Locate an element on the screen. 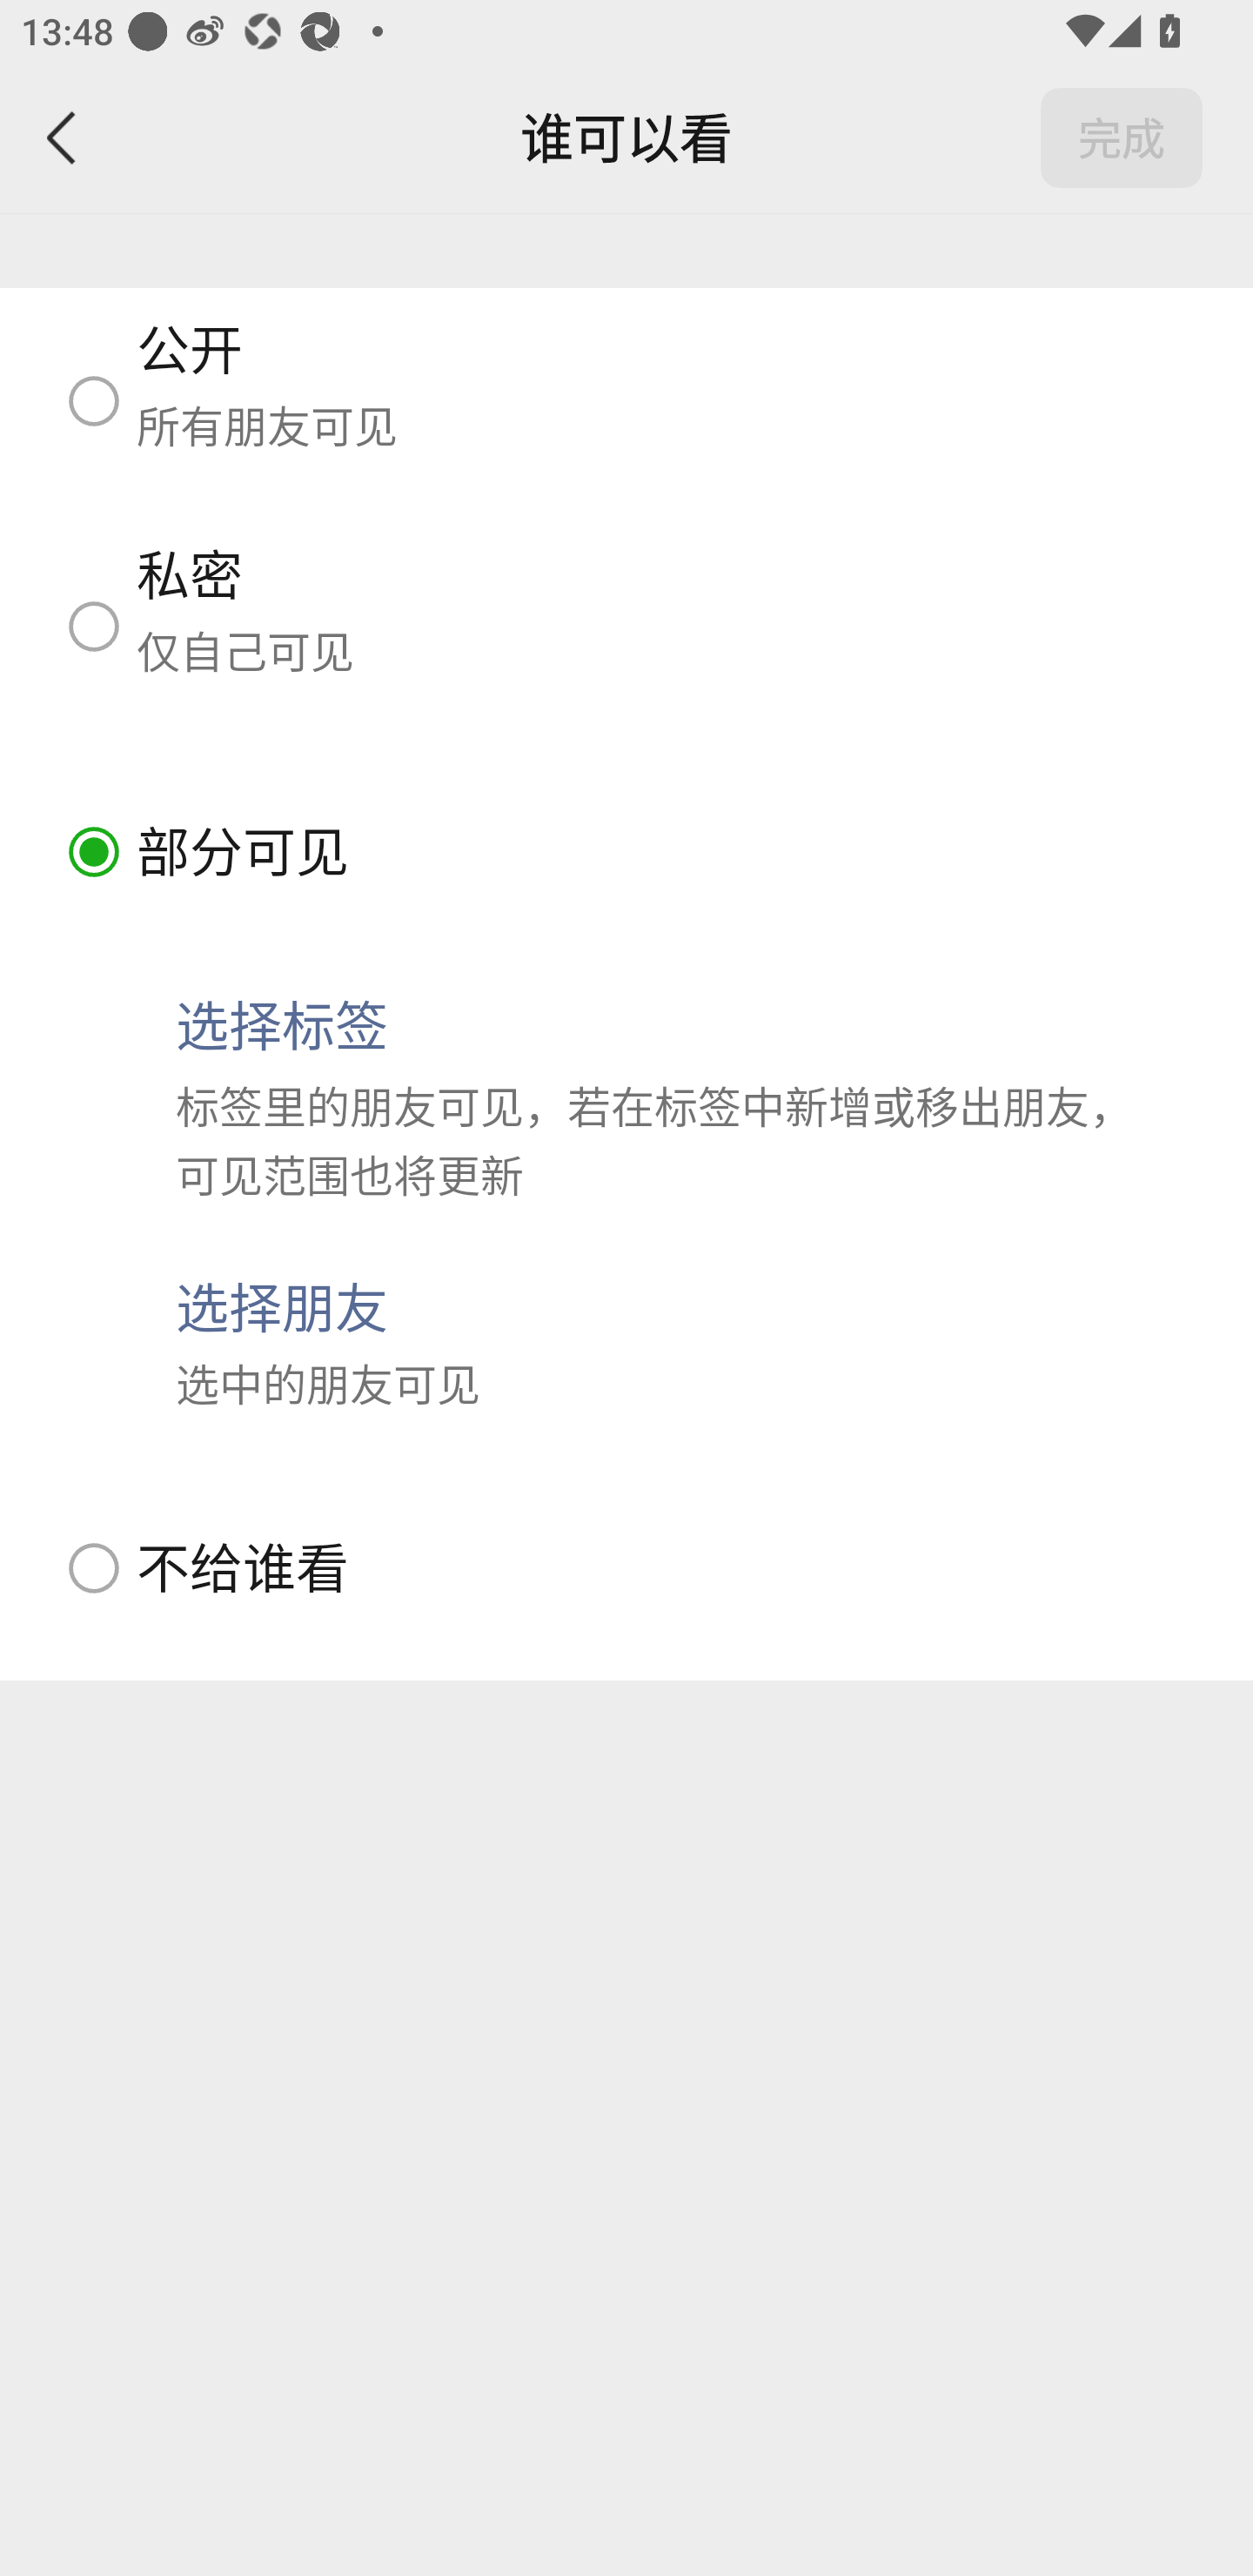  返回 is located at coordinates (63, 138).